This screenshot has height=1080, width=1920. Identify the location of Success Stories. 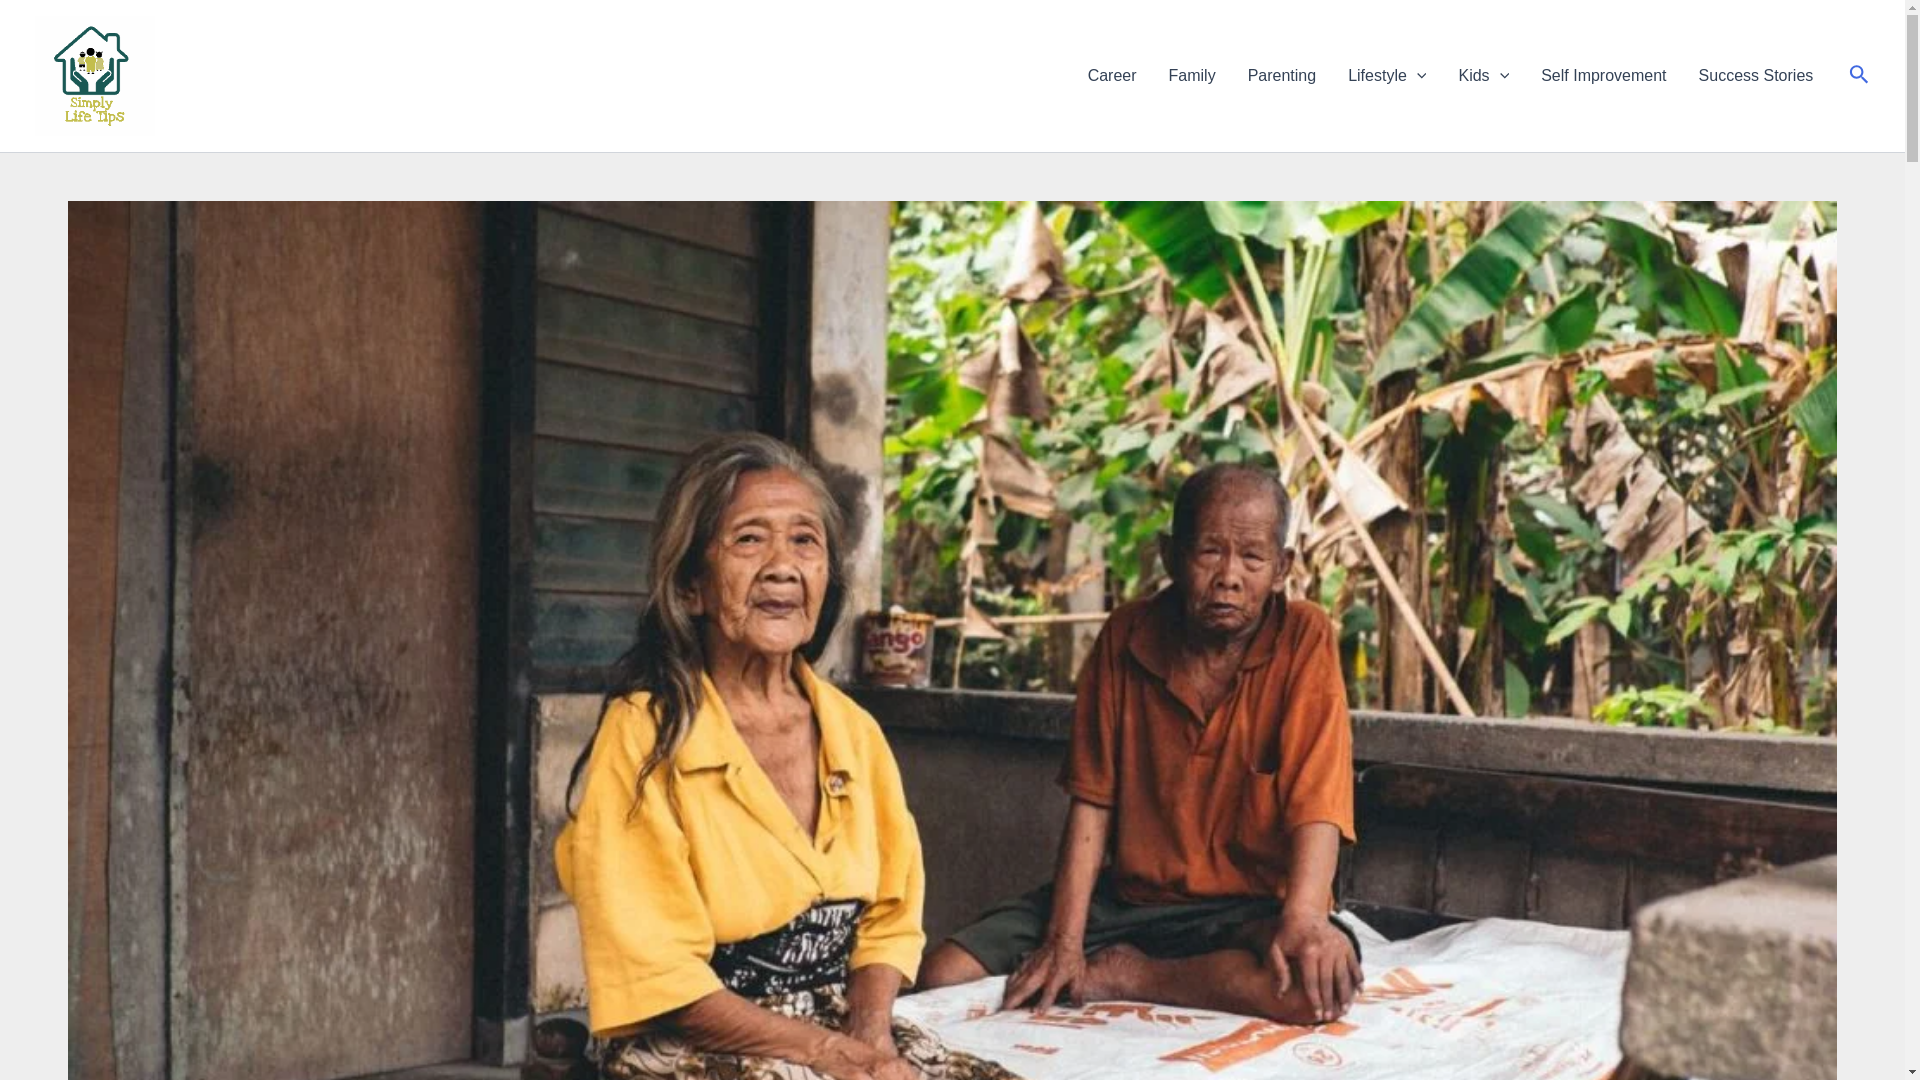
(1756, 75).